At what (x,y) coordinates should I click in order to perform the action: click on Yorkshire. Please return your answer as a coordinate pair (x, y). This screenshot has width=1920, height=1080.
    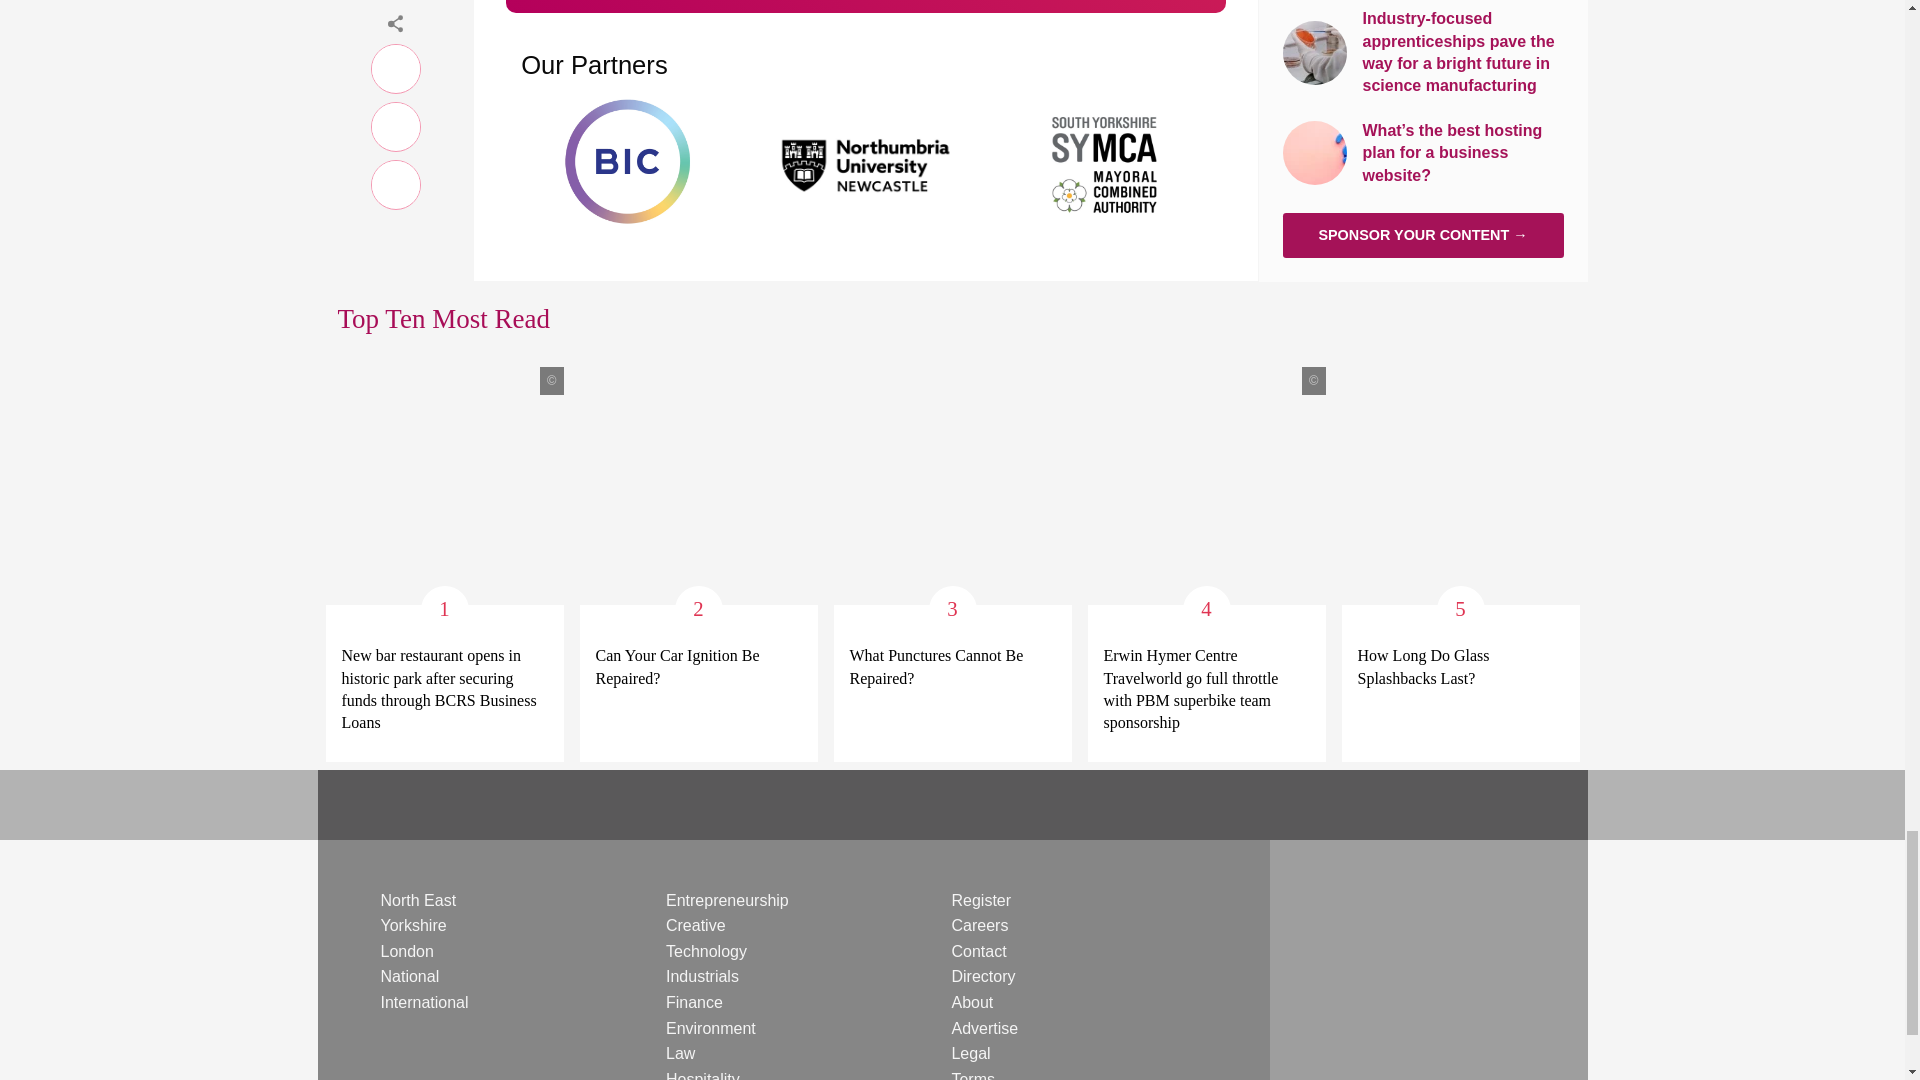
    Looking at the image, I should click on (412, 925).